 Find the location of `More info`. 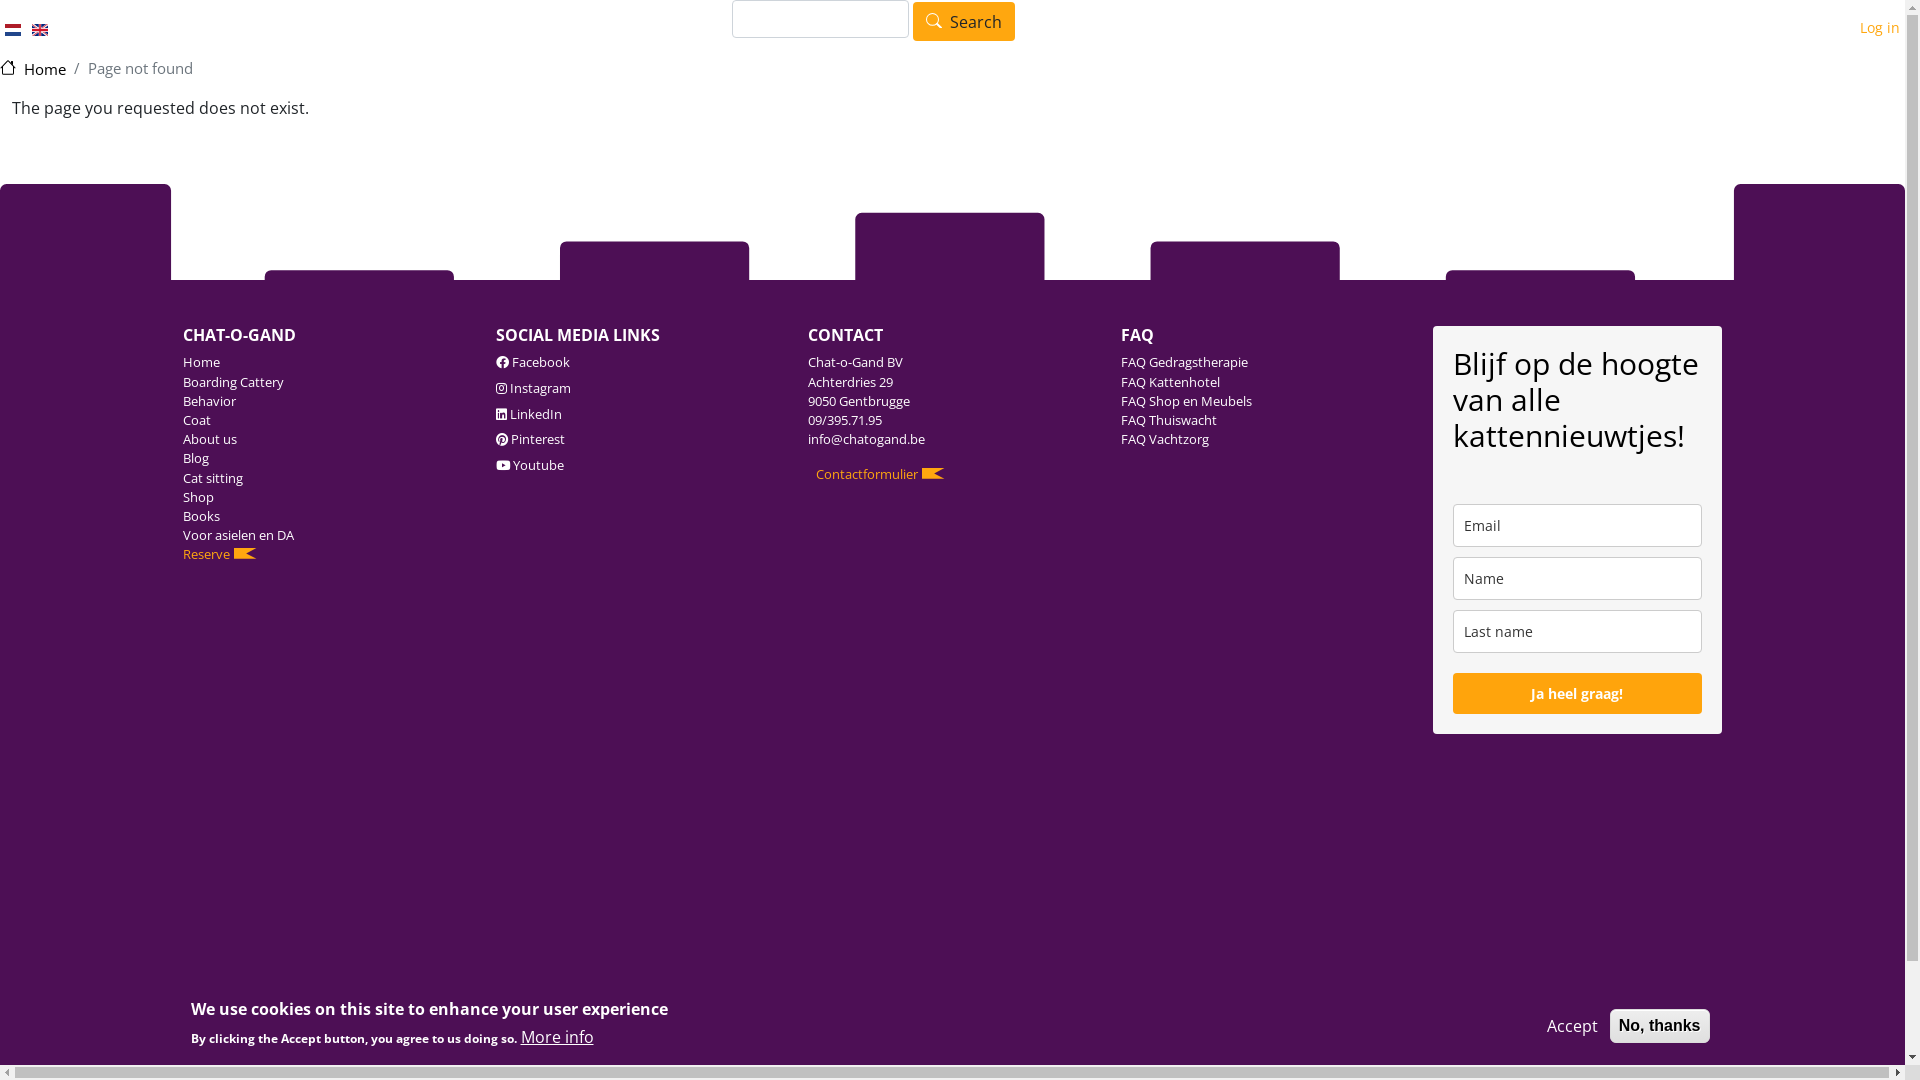

More info is located at coordinates (556, 1037).